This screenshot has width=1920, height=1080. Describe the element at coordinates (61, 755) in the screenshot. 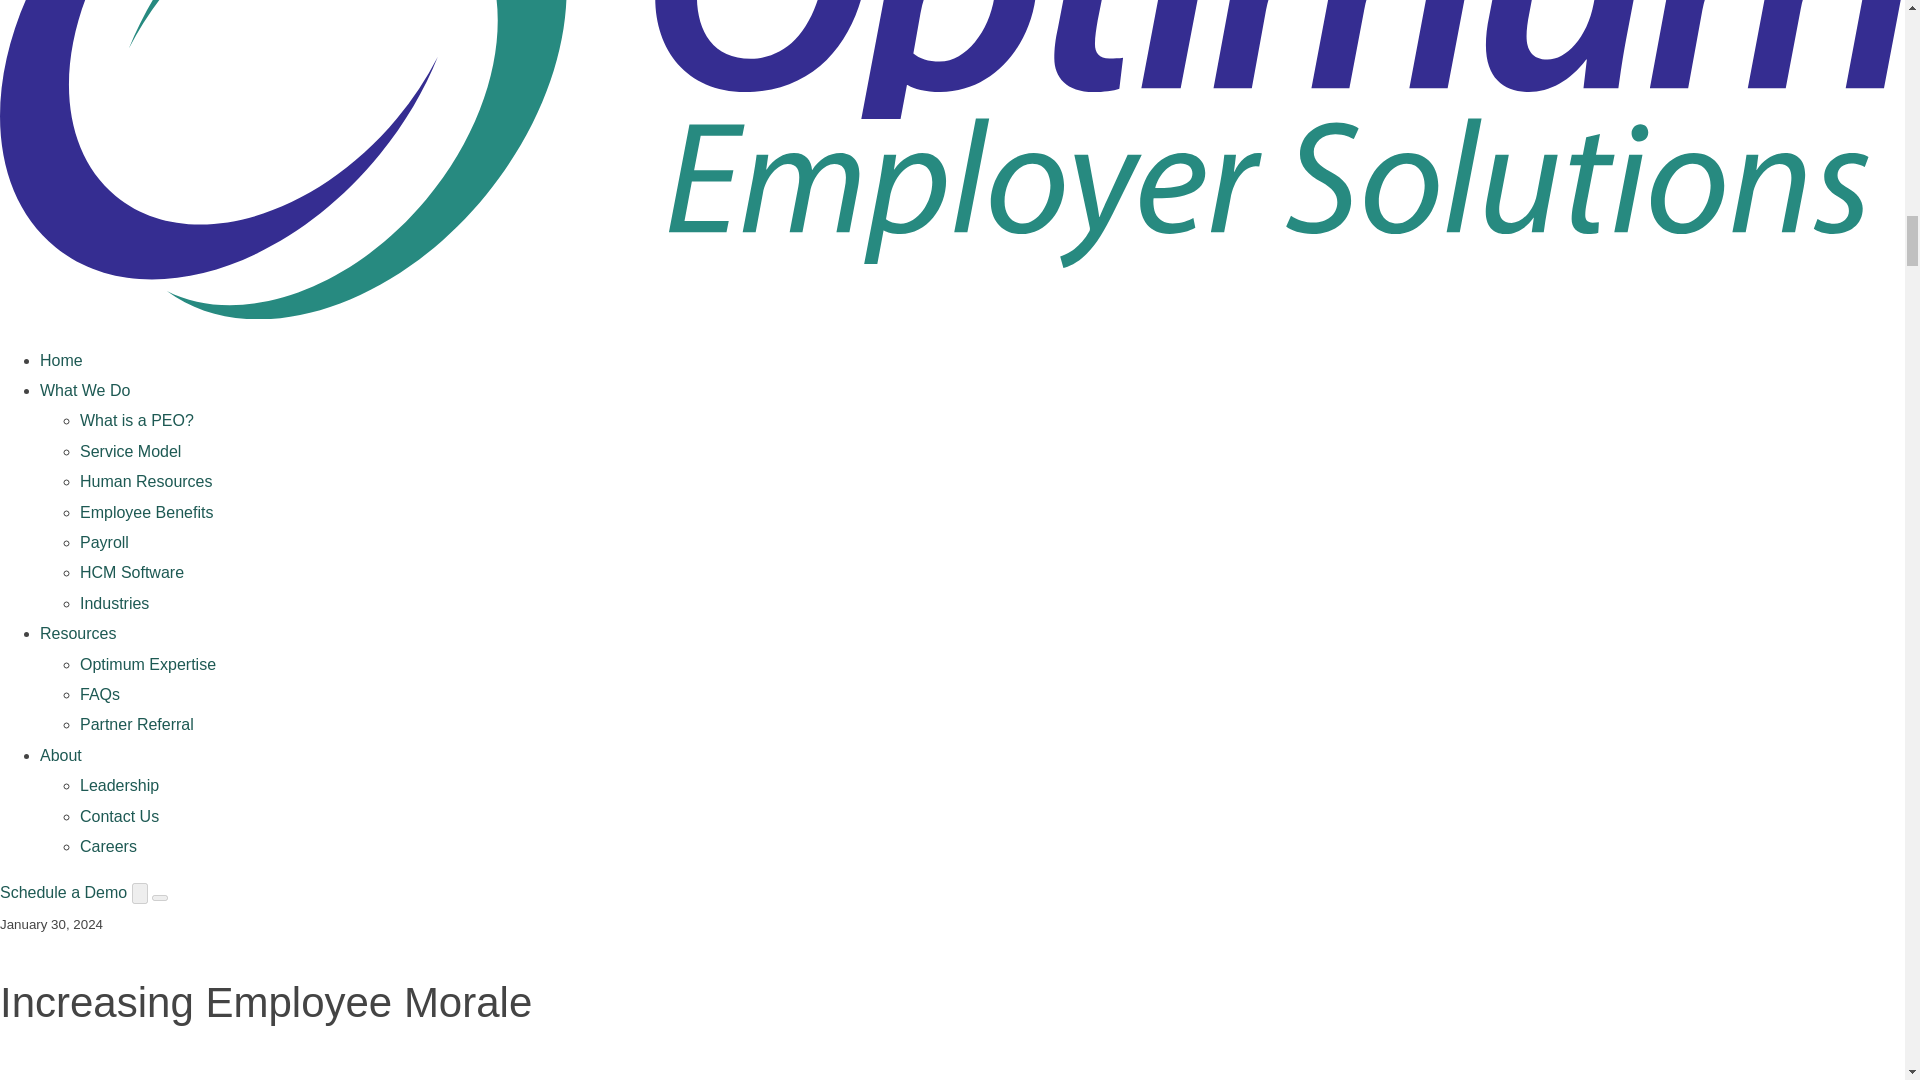

I see `About` at that location.